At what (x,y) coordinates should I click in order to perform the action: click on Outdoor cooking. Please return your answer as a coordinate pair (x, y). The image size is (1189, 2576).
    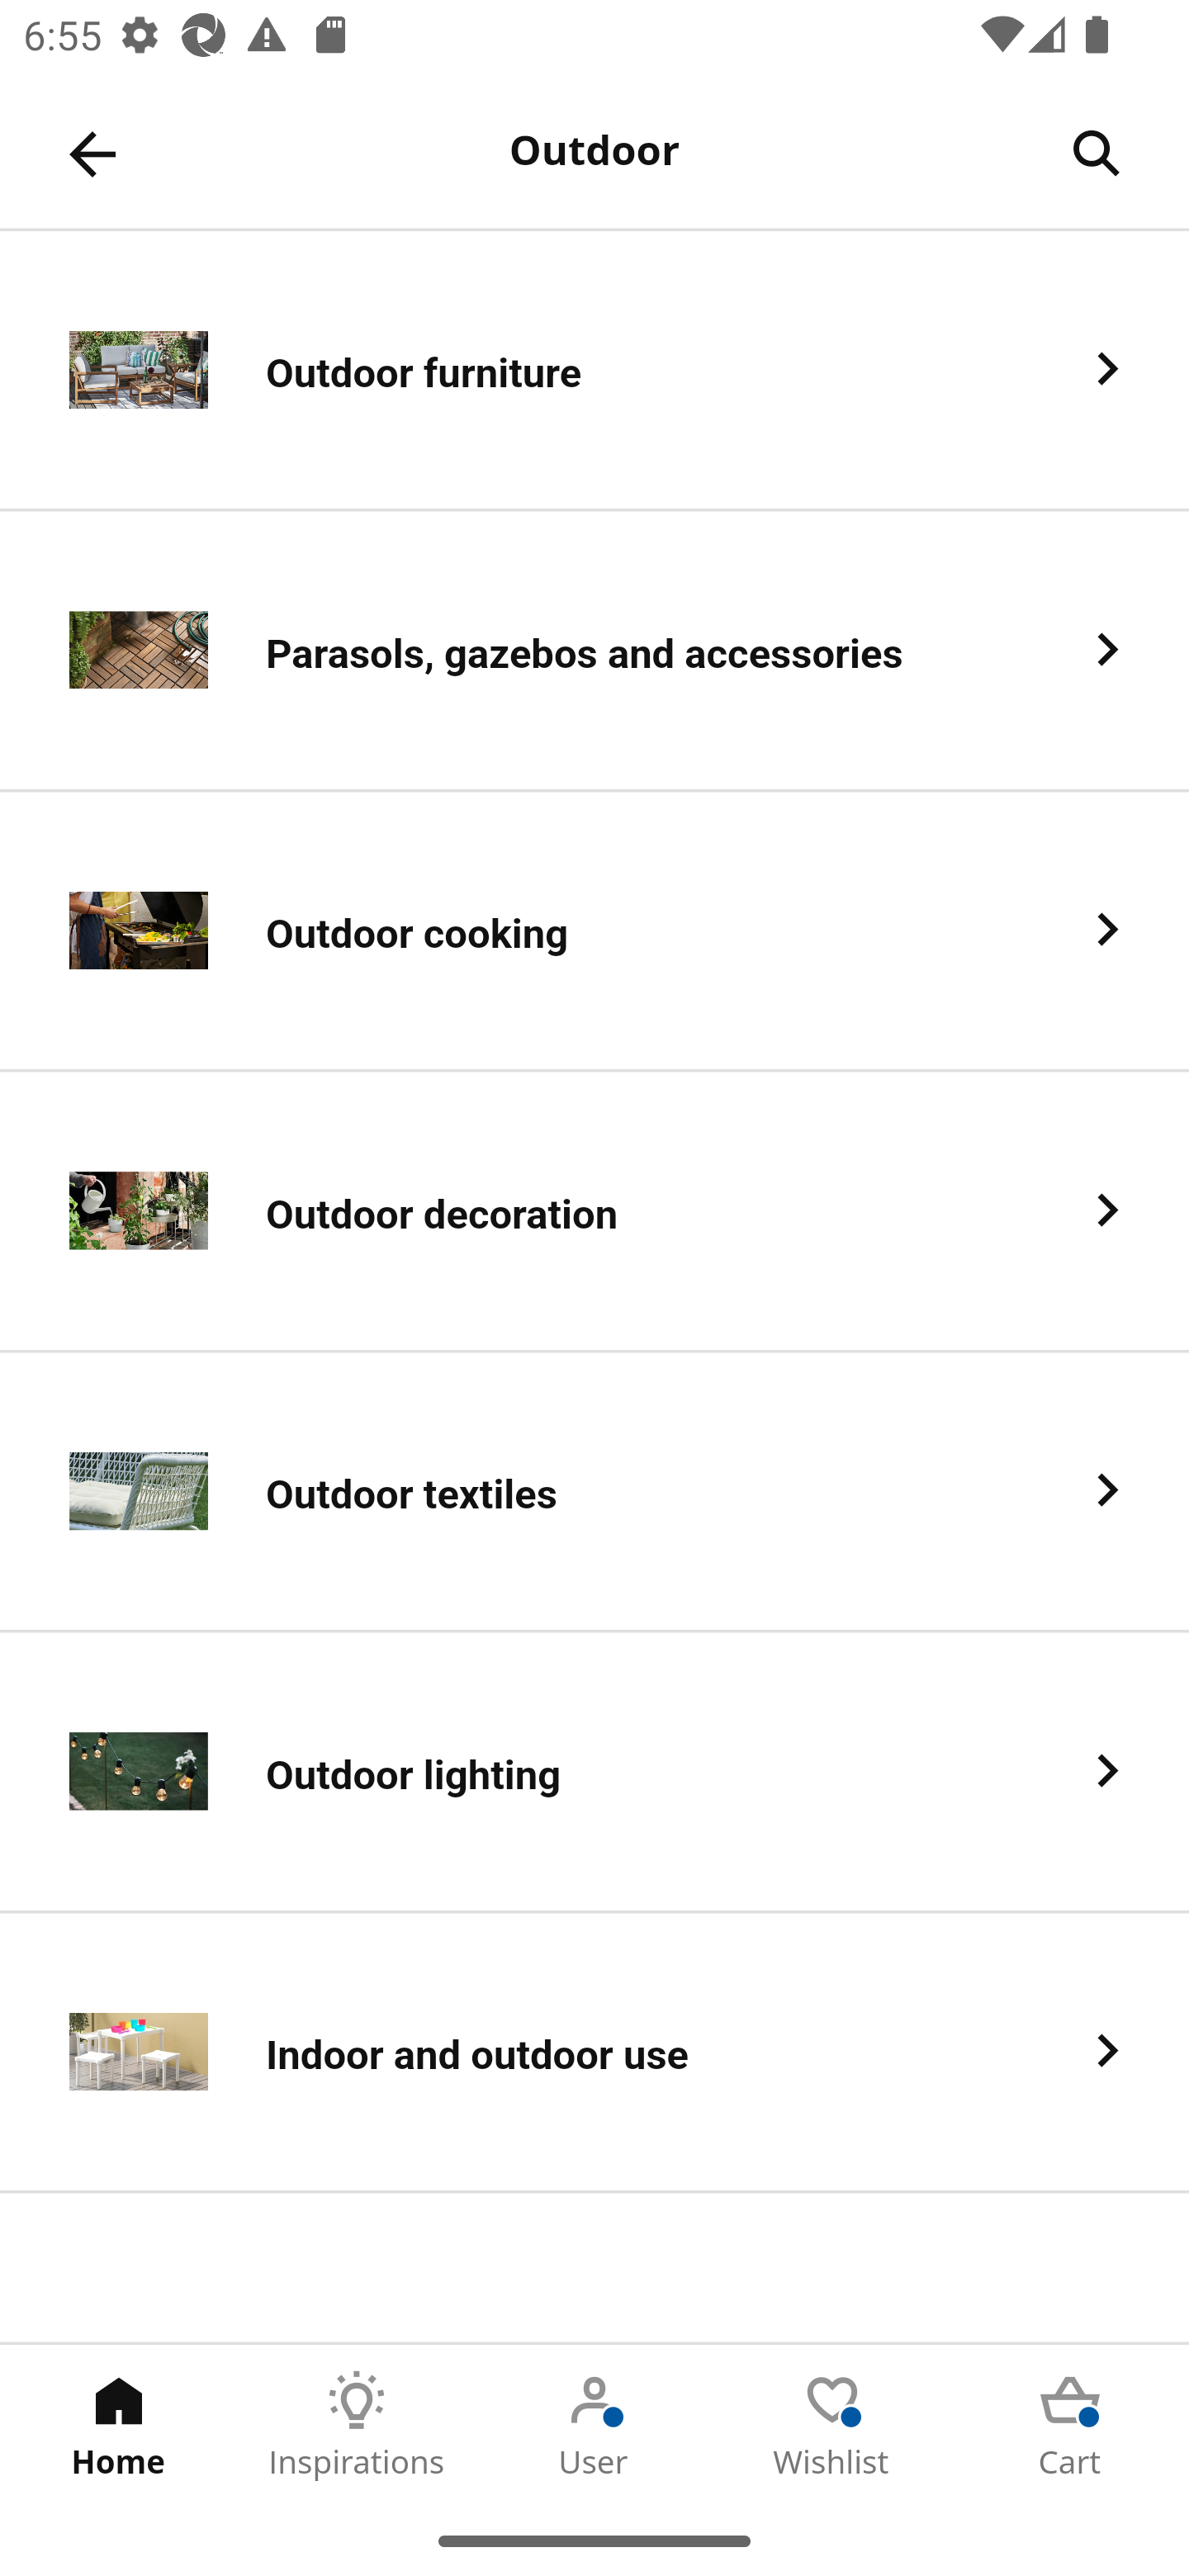
    Looking at the image, I should click on (594, 930).